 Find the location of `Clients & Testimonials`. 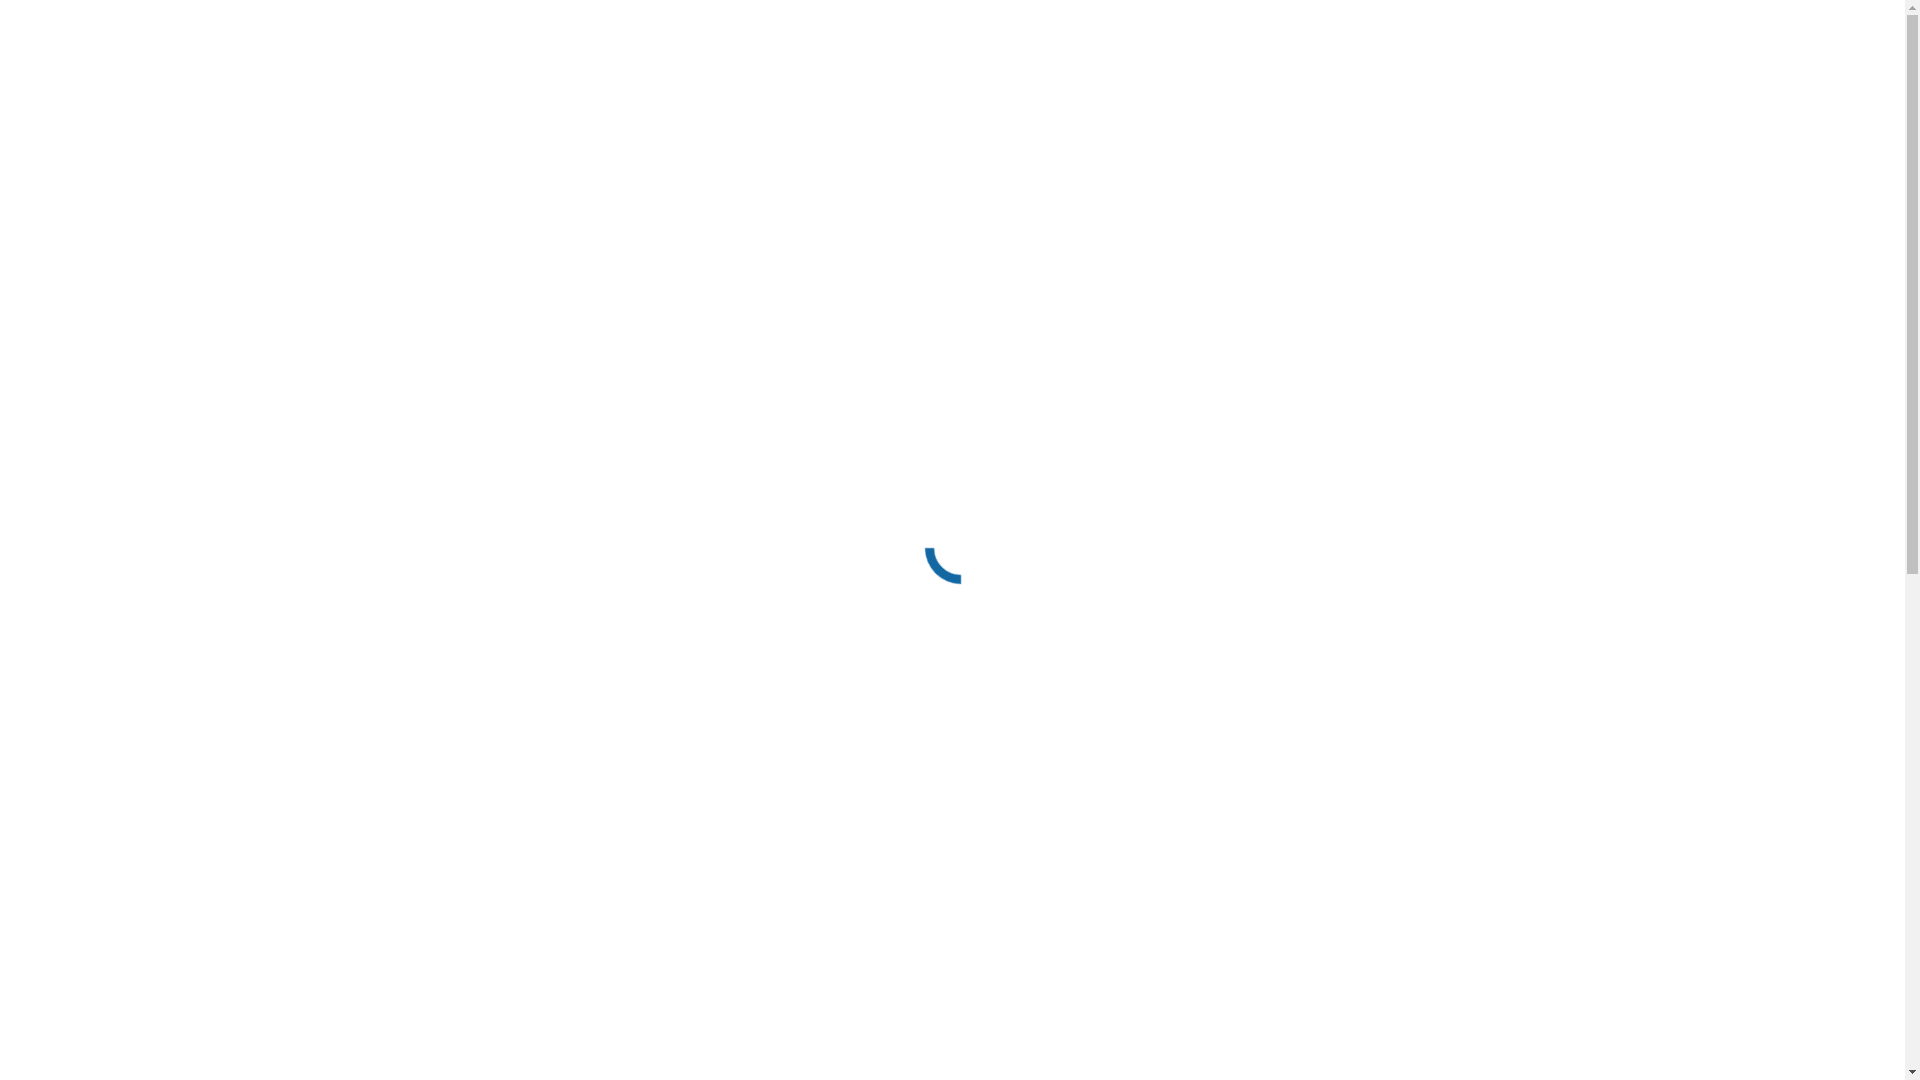

Clients & Testimonials is located at coordinates (162, 226).